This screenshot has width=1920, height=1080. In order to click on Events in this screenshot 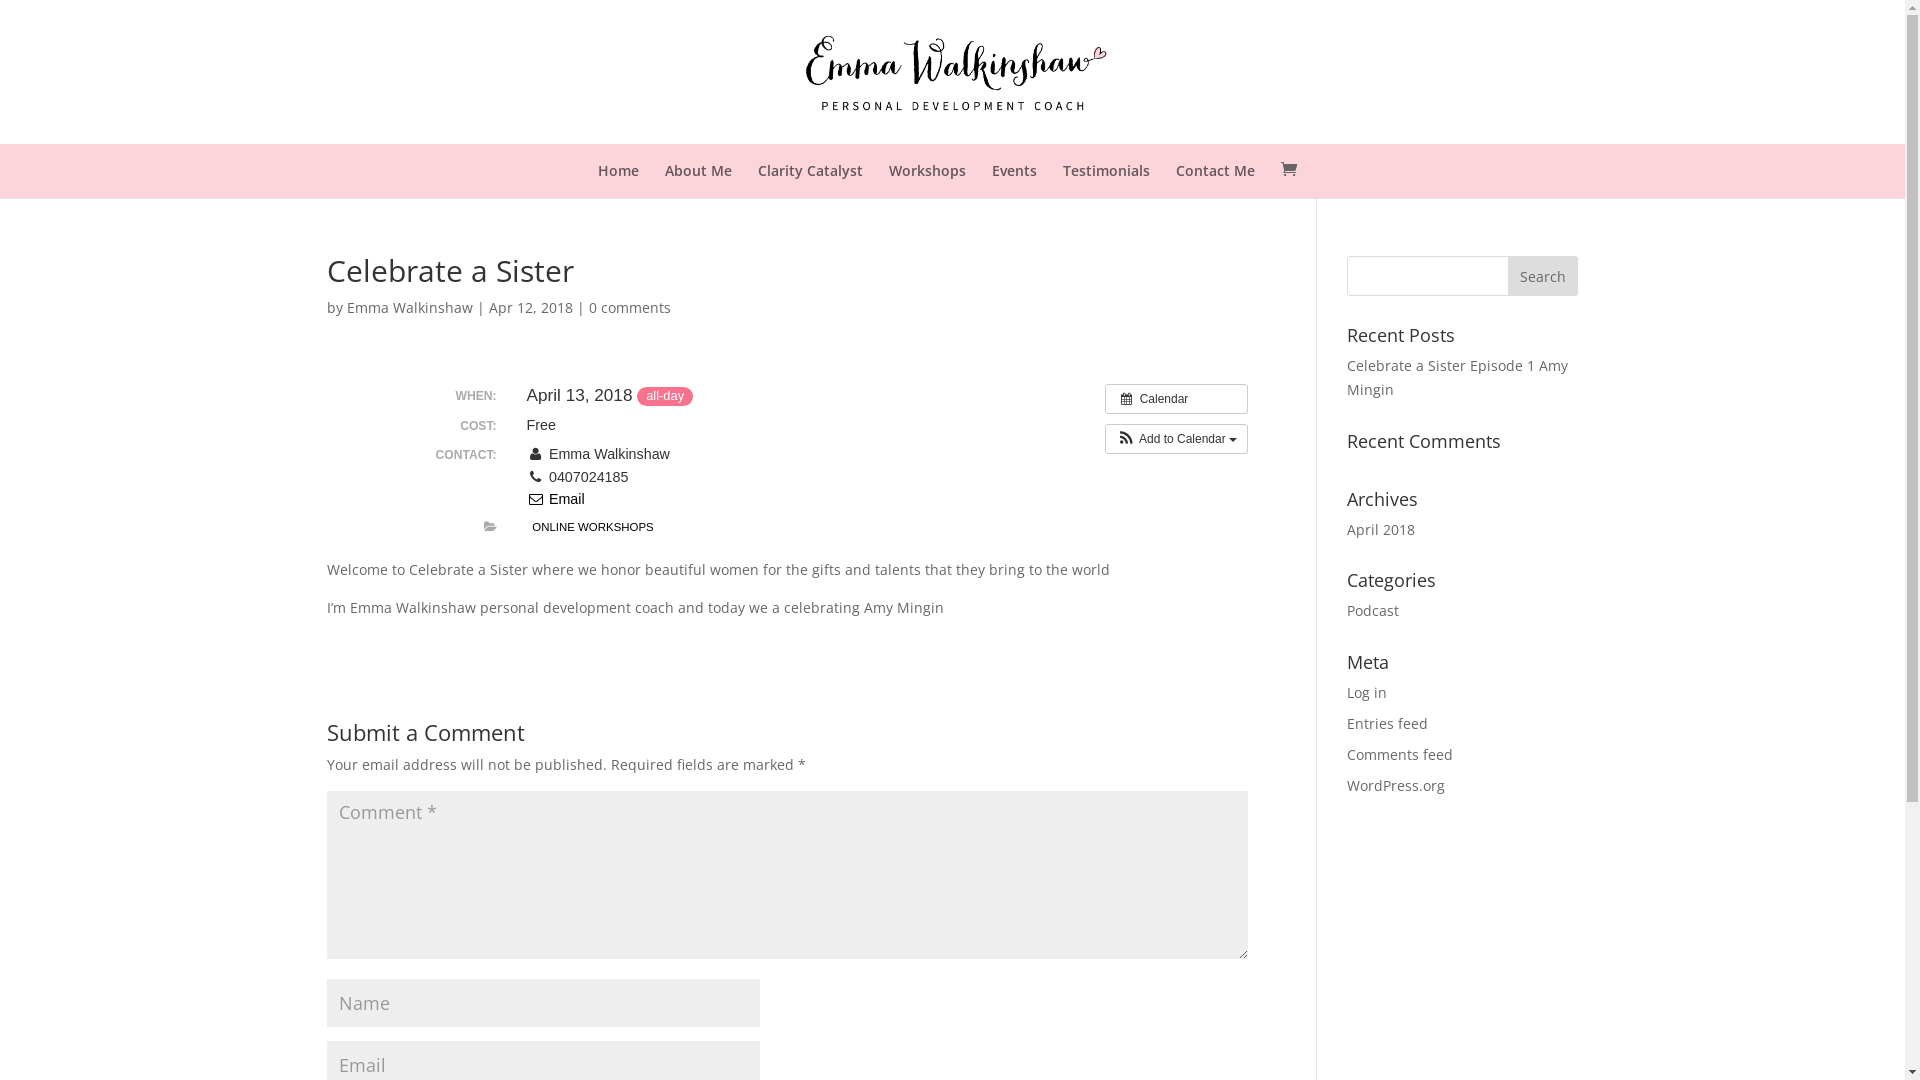, I will do `click(1014, 171)`.